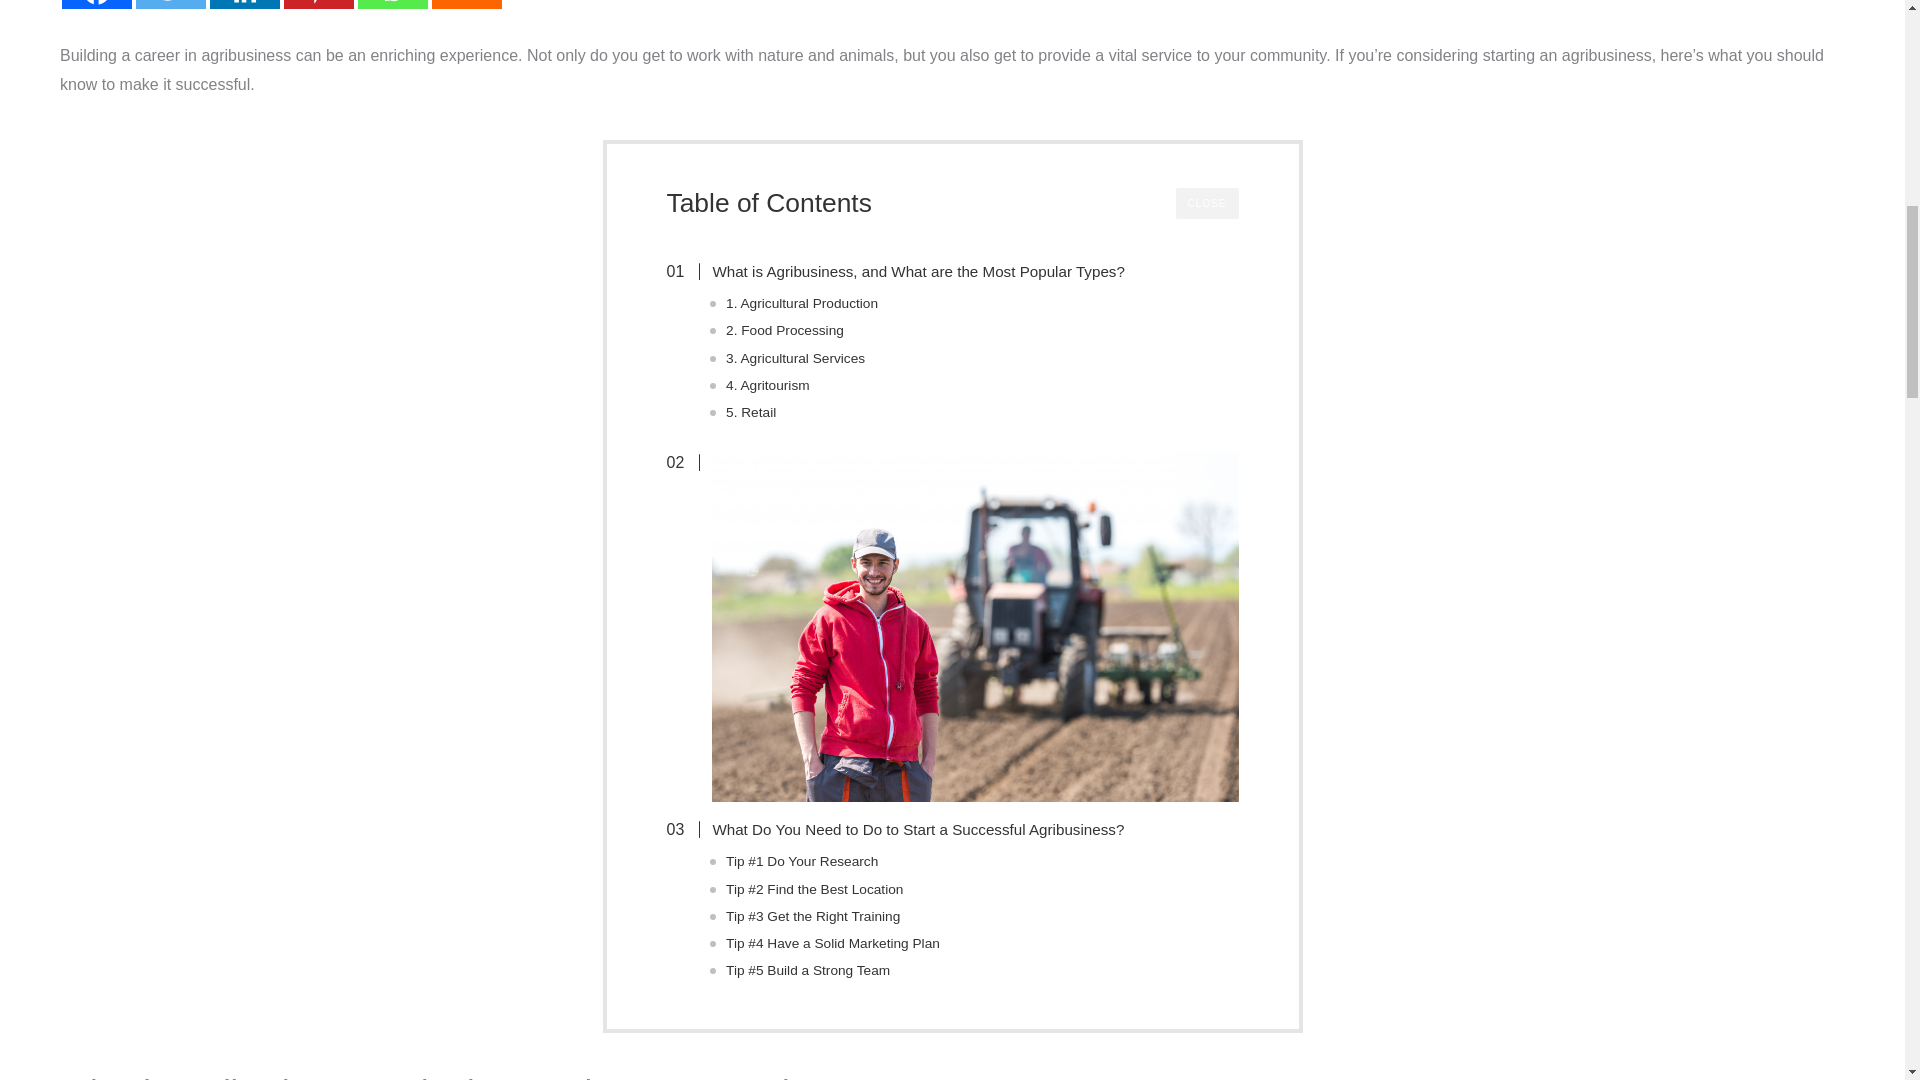  Describe the element at coordinates (784, 330) in the screenshot. I see `2. Food Processing` at that location.